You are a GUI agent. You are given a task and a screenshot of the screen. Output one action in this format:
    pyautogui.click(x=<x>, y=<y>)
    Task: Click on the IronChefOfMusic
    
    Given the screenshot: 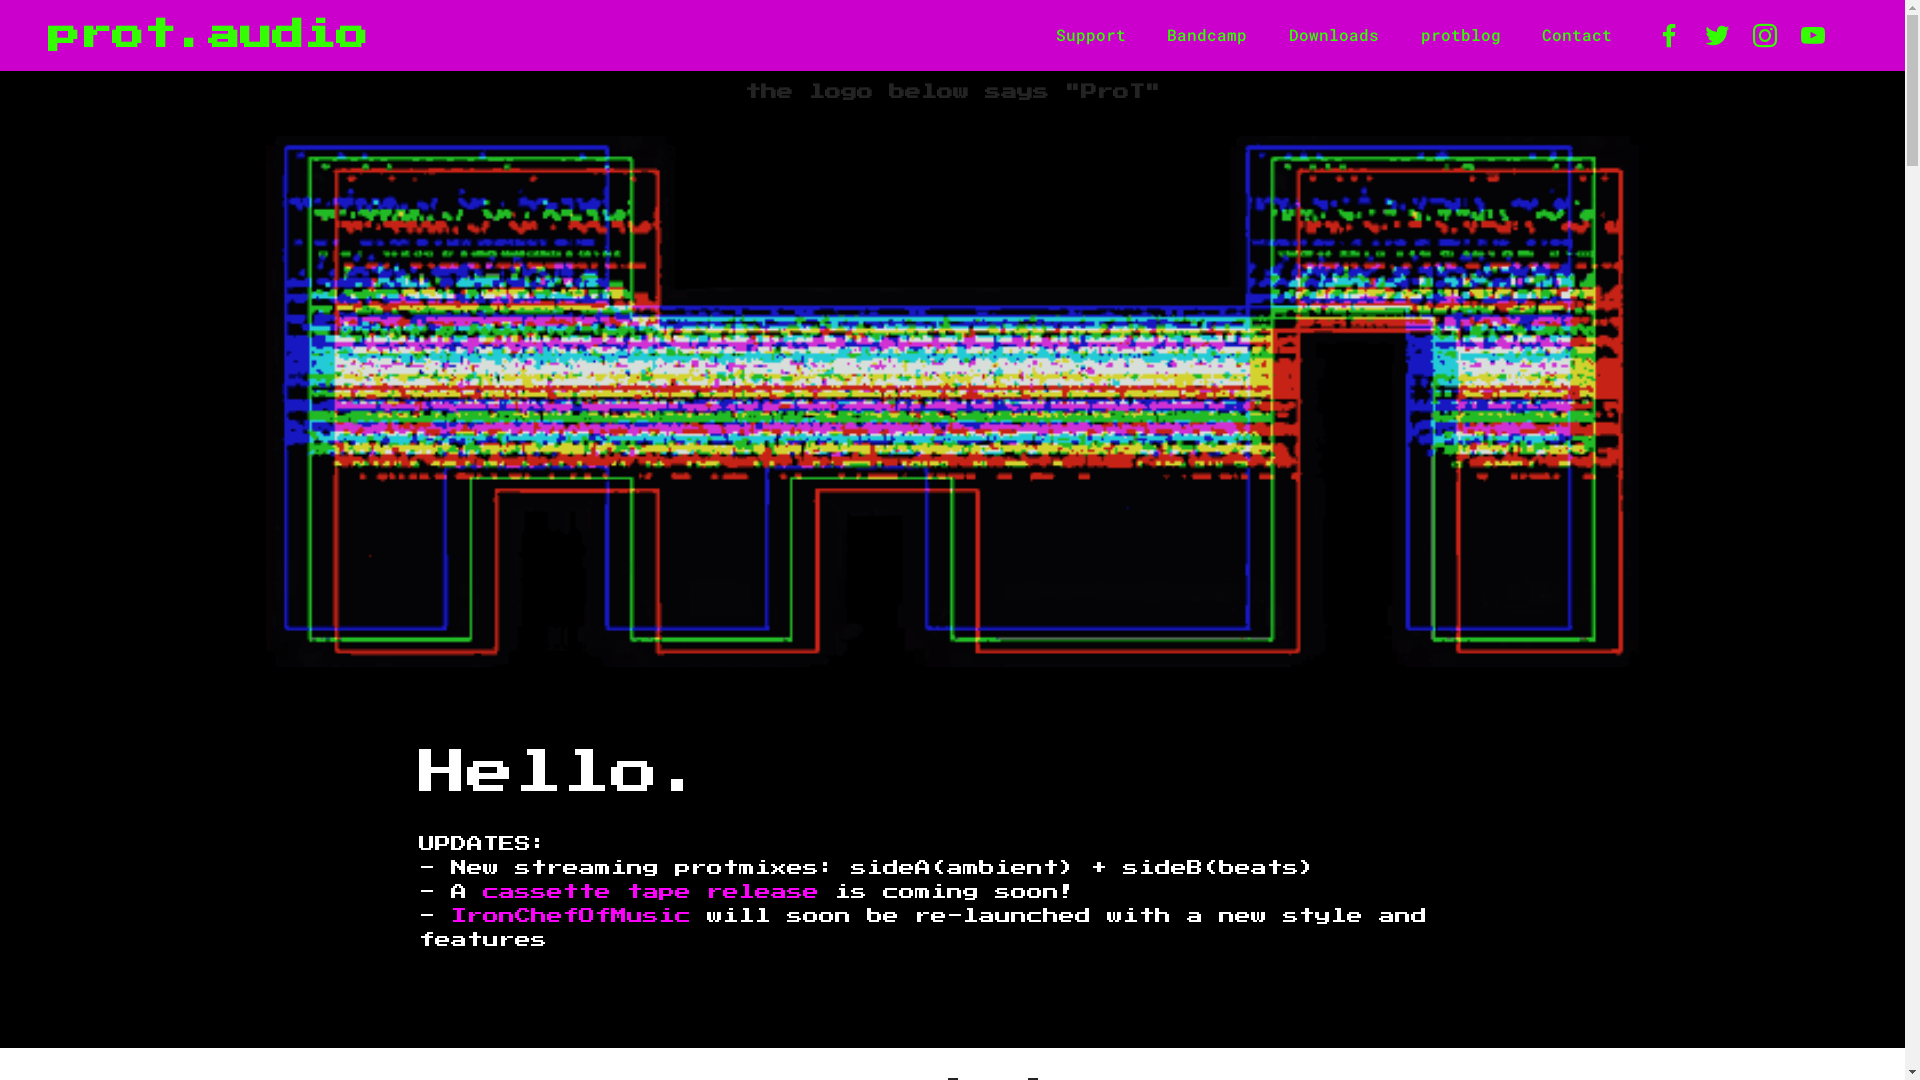 What is the action you would take?
    pyautogui.click(x=570, y=916)
    